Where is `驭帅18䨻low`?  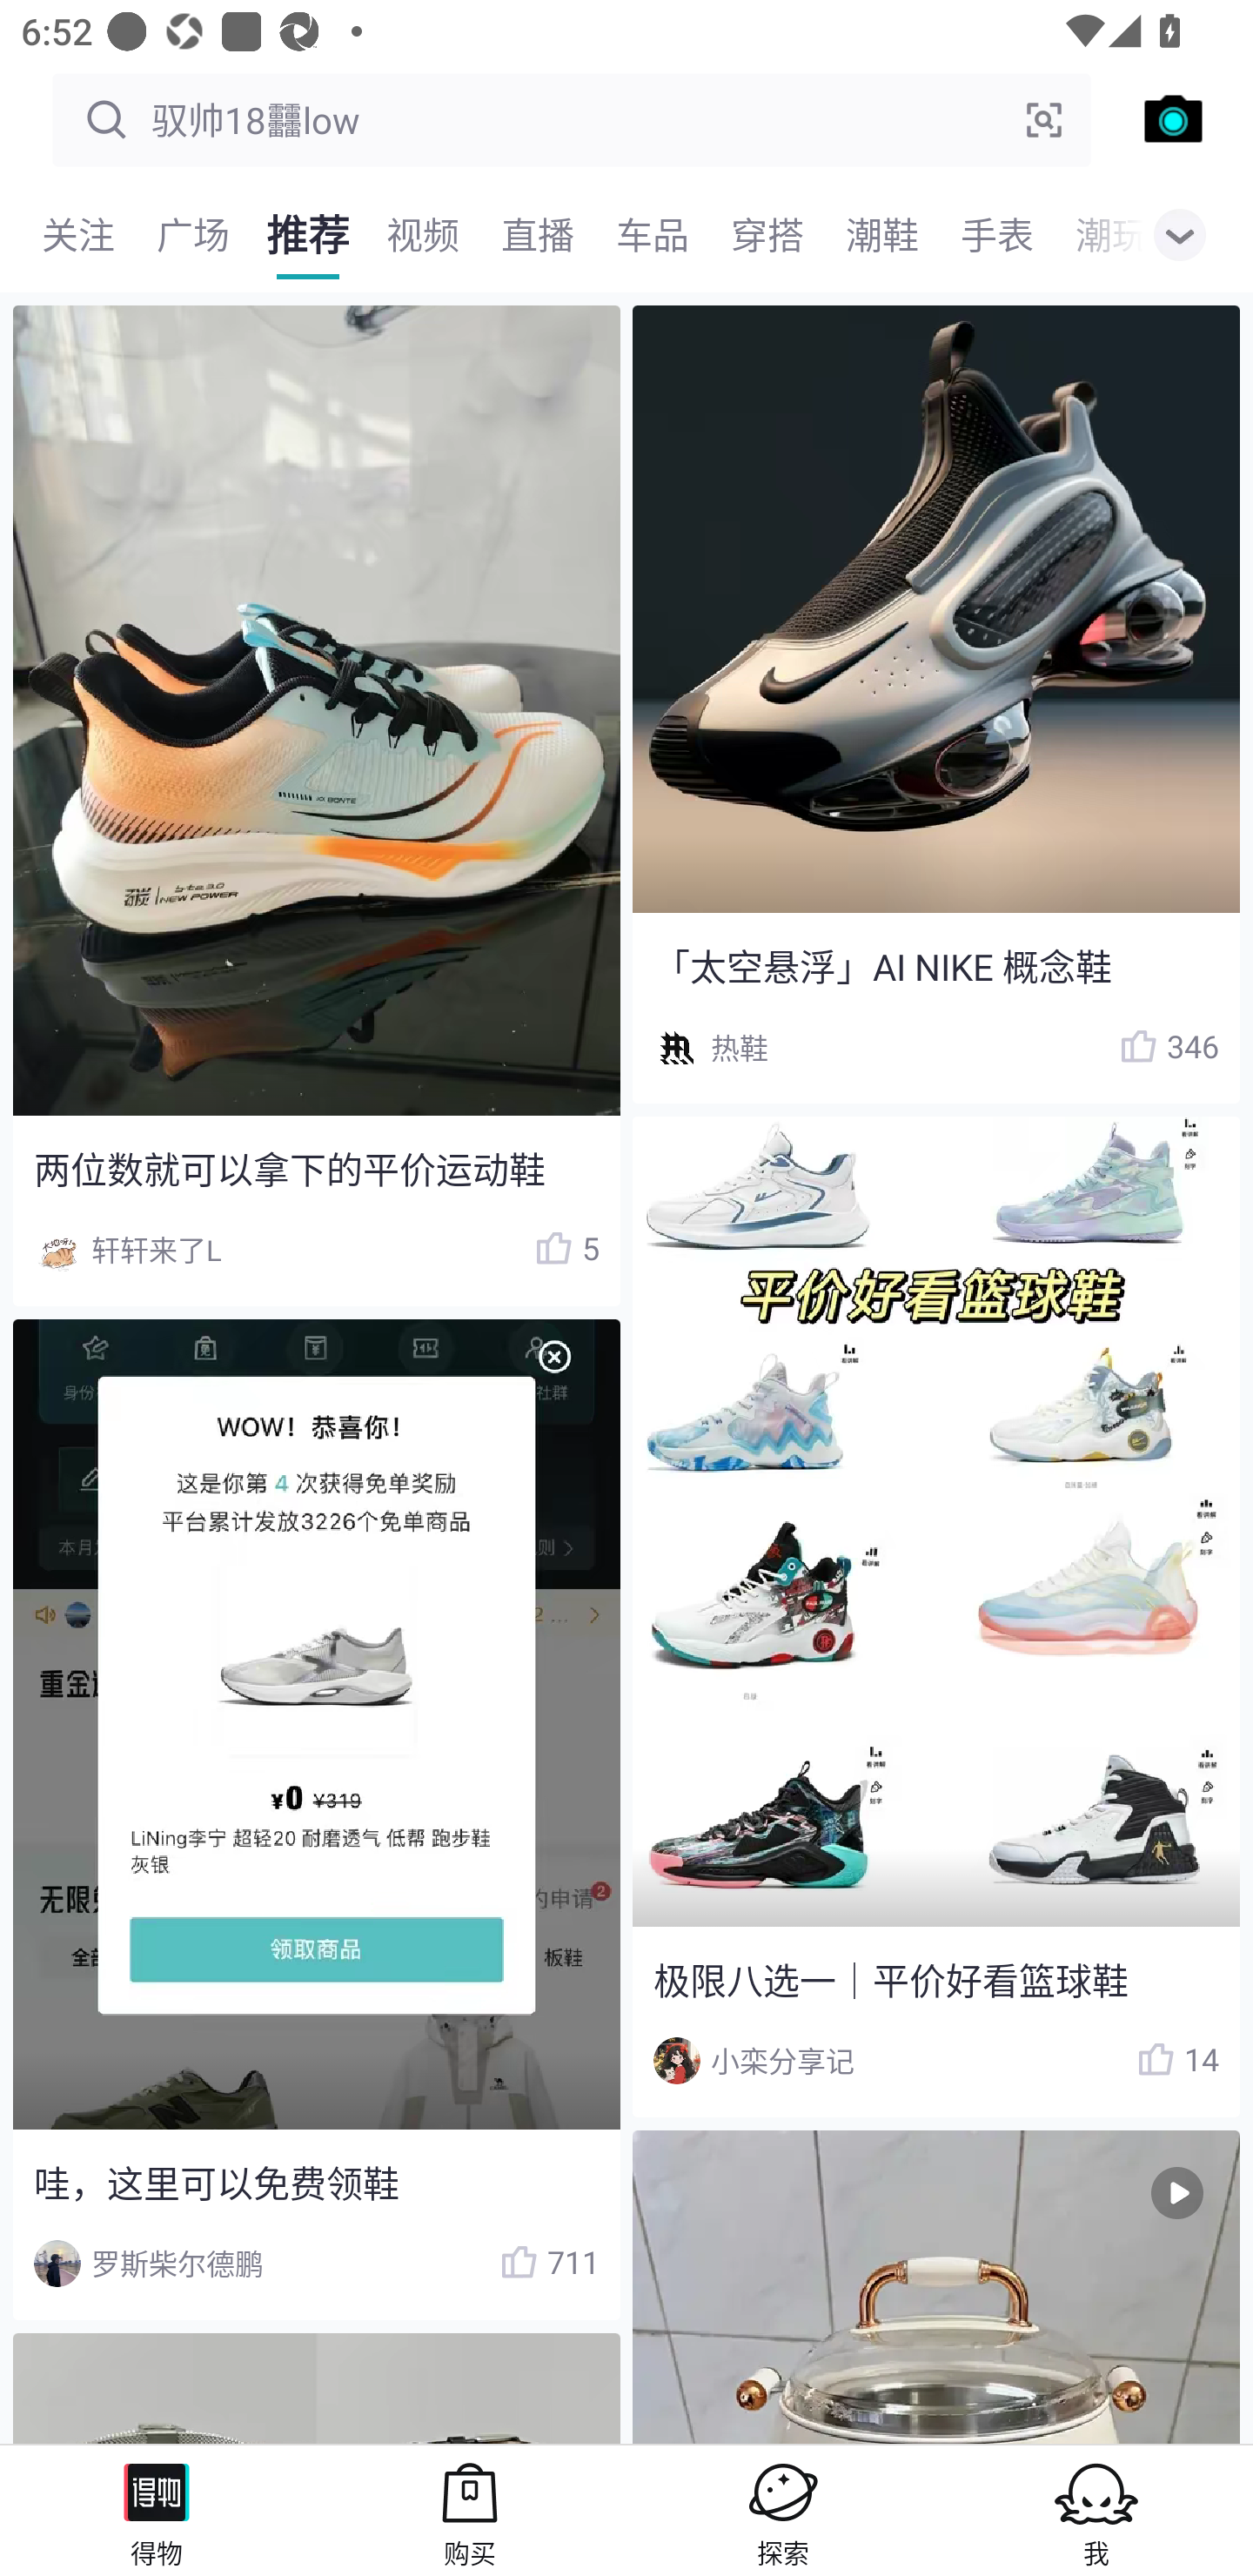
驭帅18䨻low is located at coordinates (572, 120).